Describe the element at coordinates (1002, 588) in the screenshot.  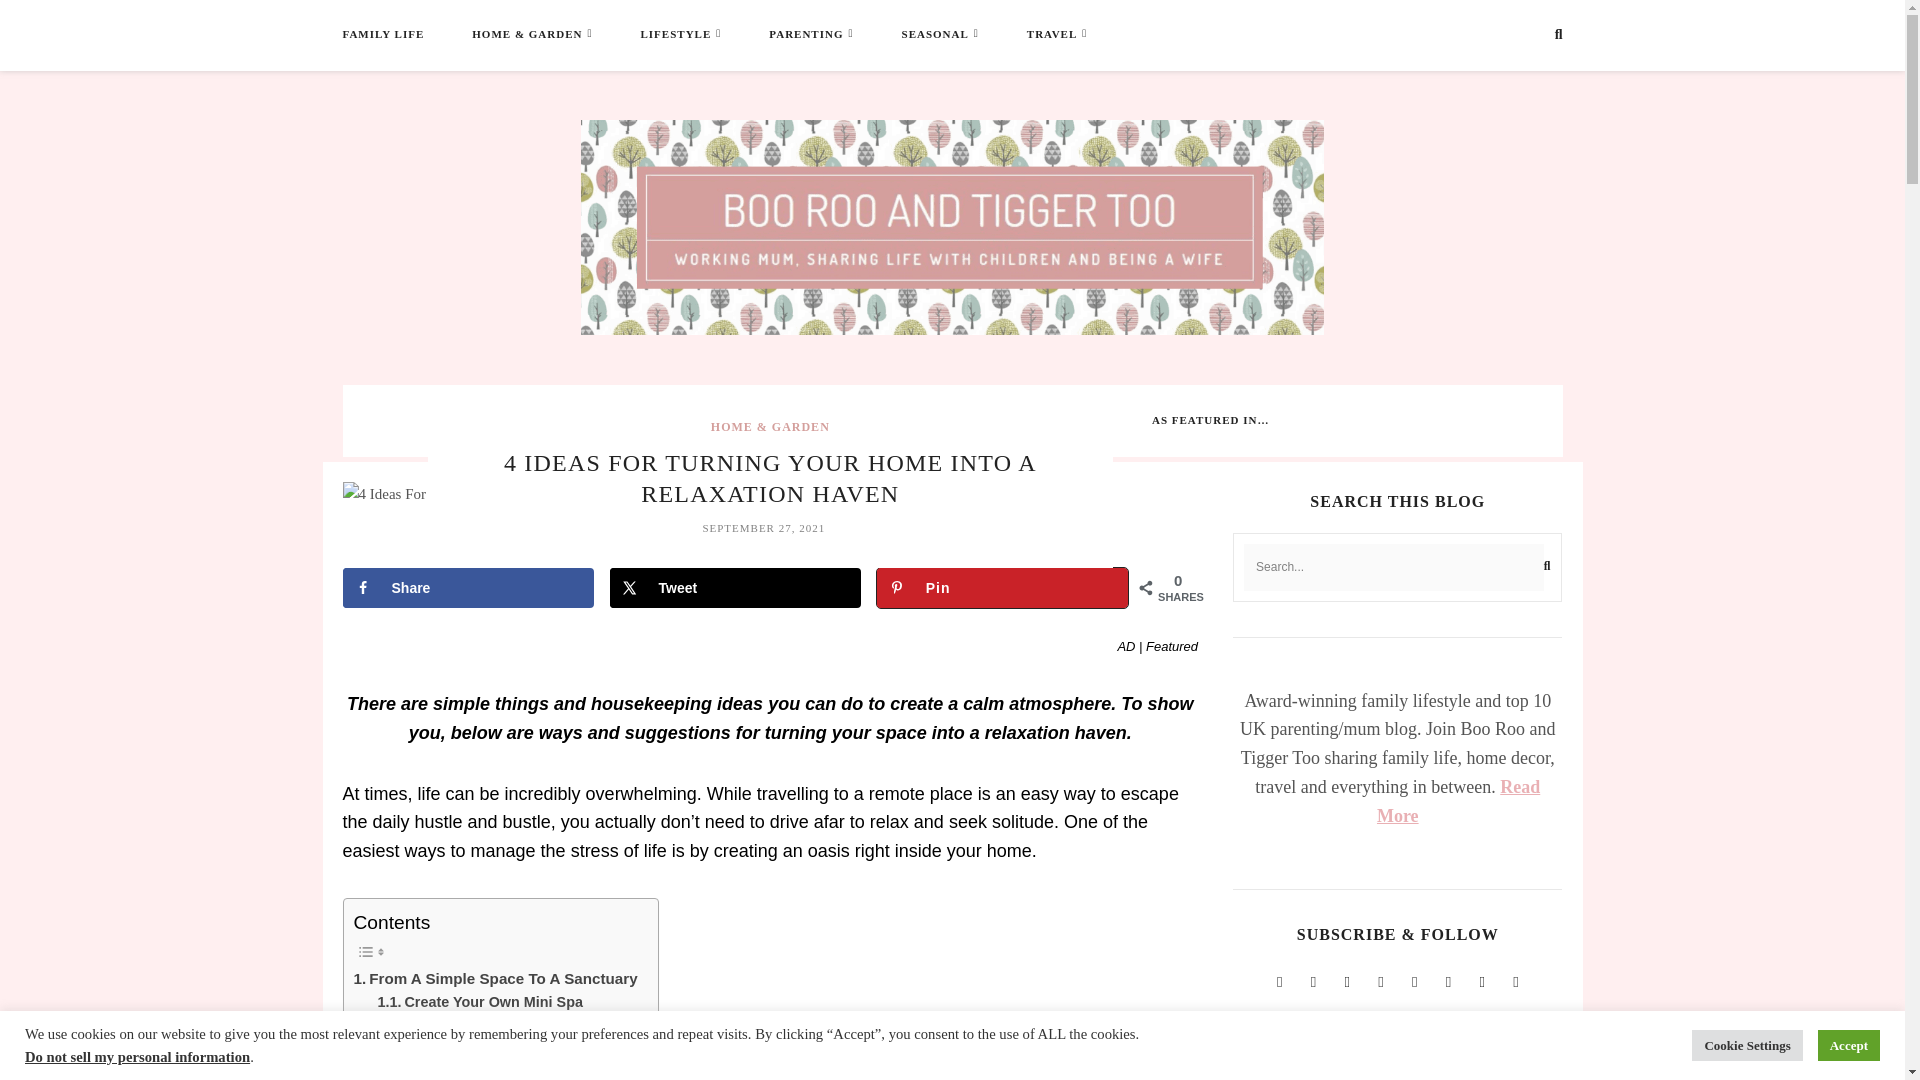
I see `Save to Pinterest` at that location.